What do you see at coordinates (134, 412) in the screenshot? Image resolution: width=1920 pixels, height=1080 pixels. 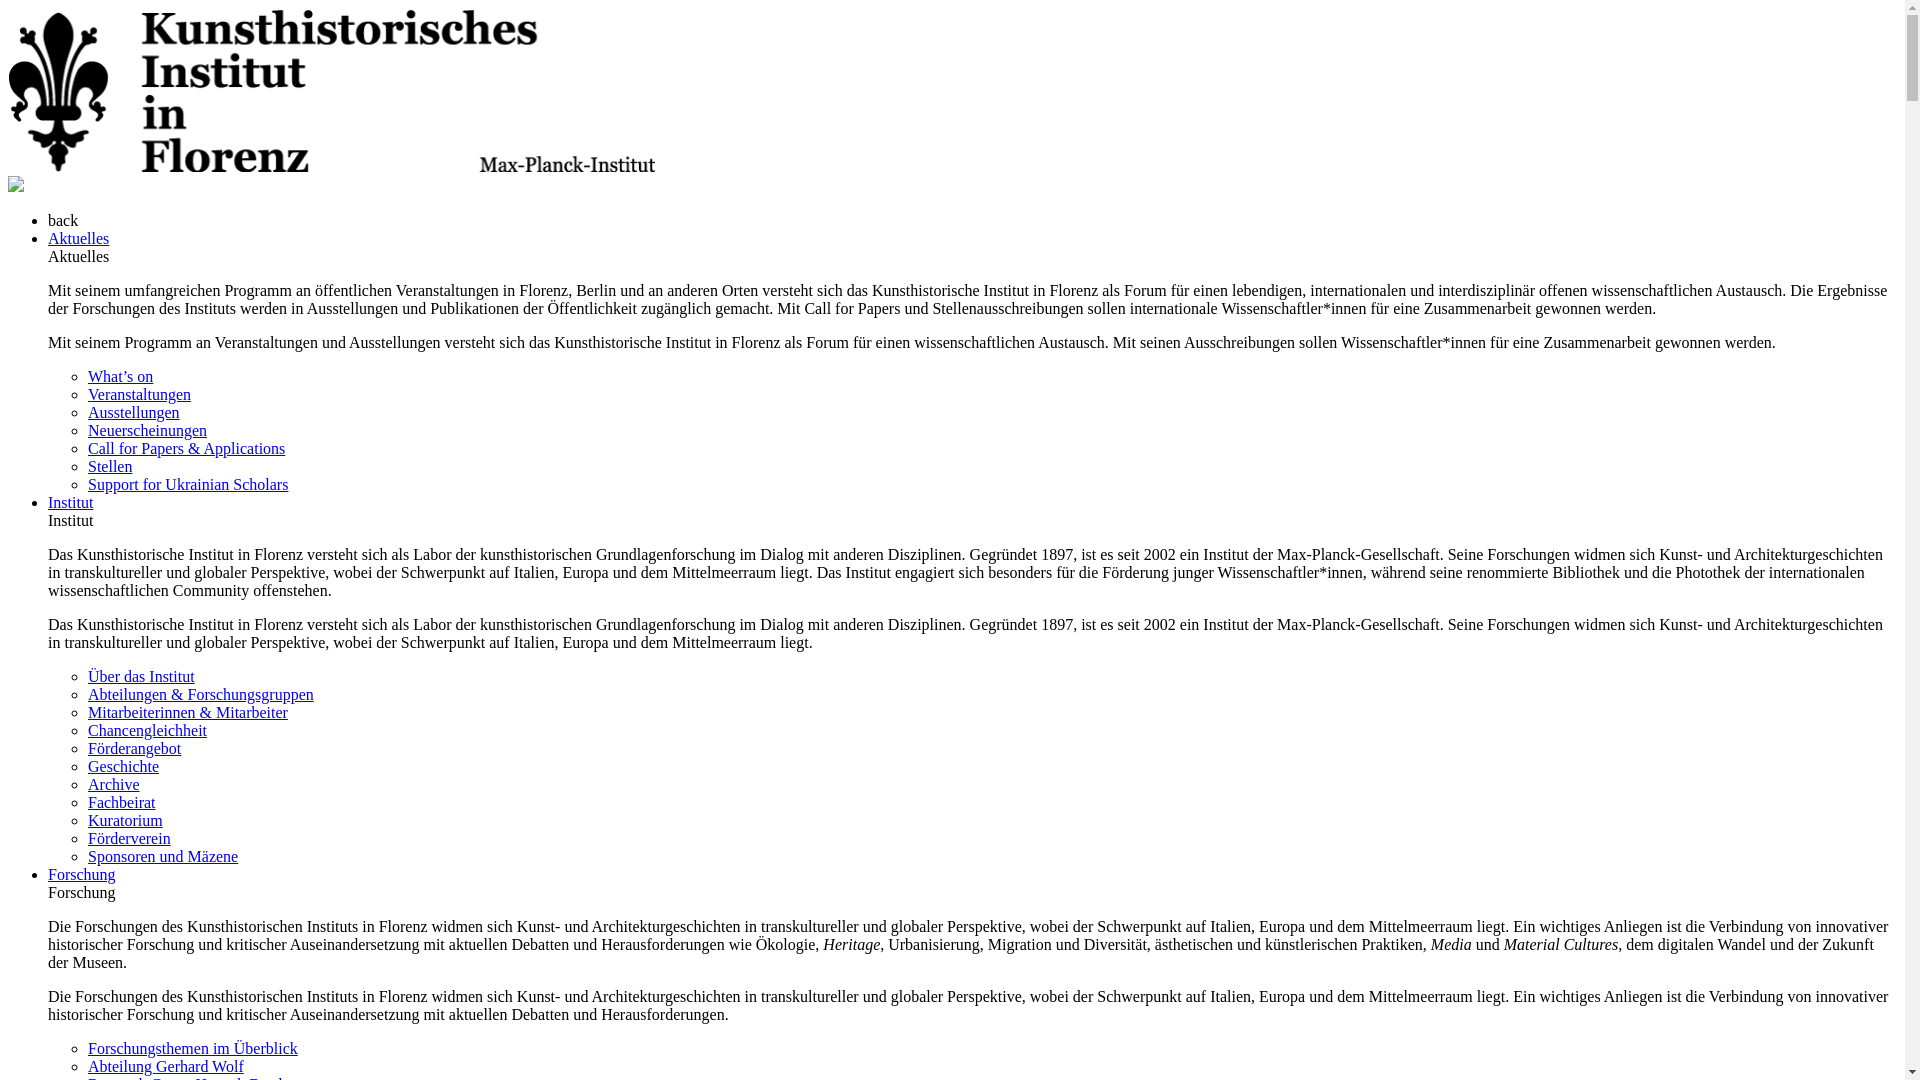 I see `Ausstellungen` at bounding box center [134, 412].